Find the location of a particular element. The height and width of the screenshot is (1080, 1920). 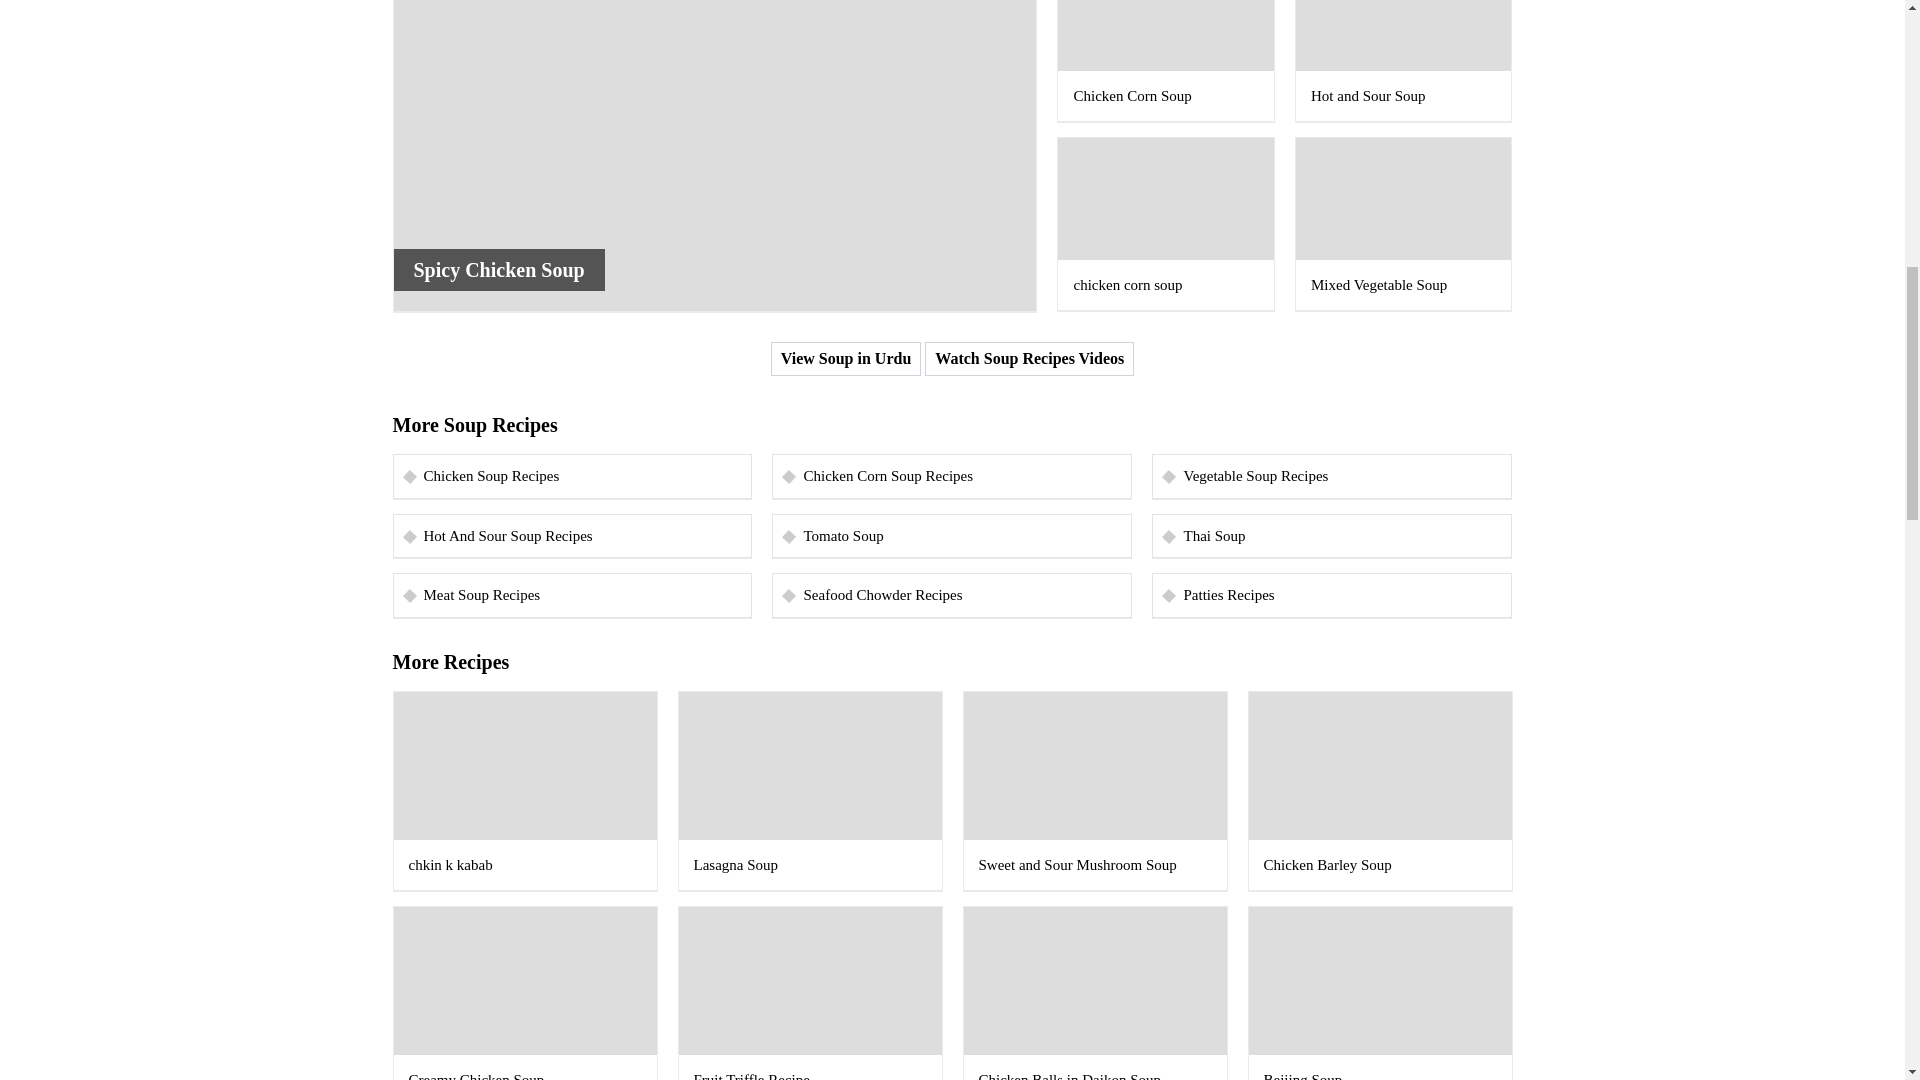

Chicken Corn Soup Recipes is located at coordinates (952, 476).